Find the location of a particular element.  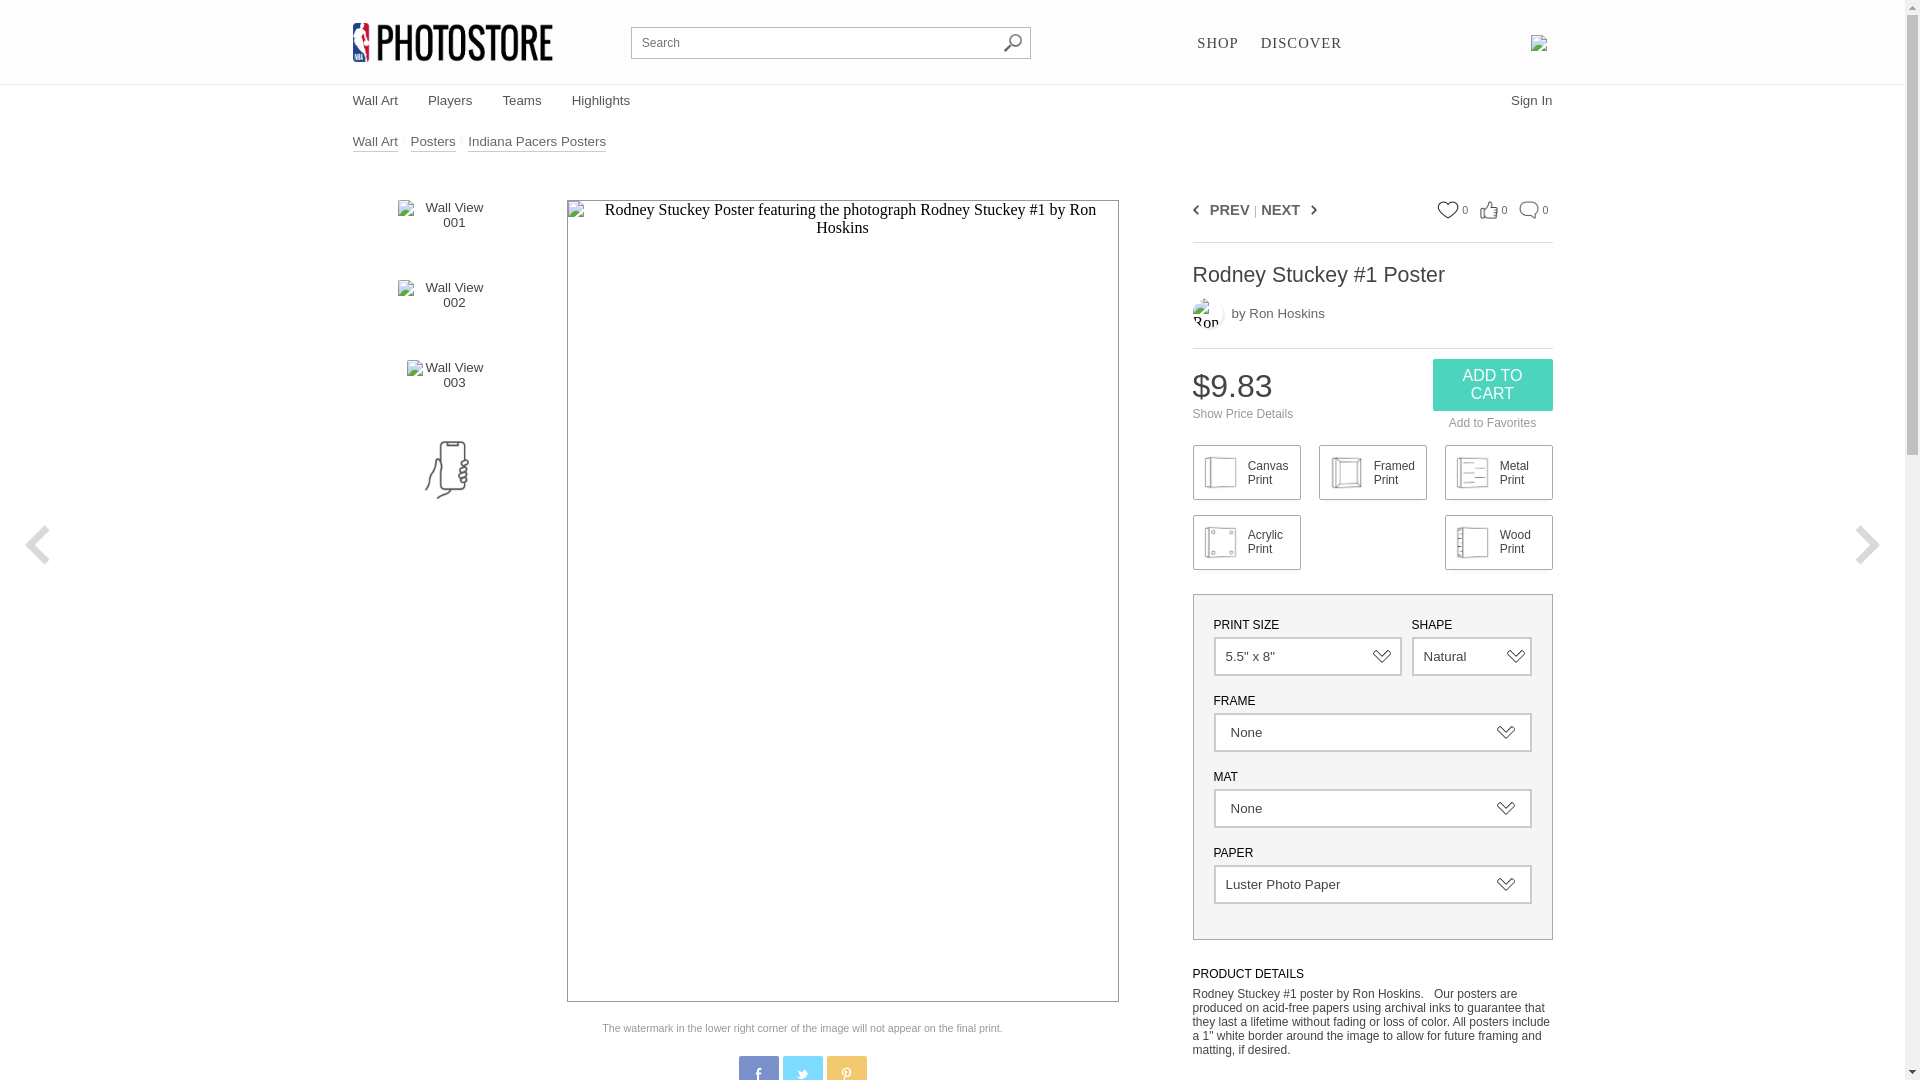

Wall View 003 is located at coordinates (445, 390).